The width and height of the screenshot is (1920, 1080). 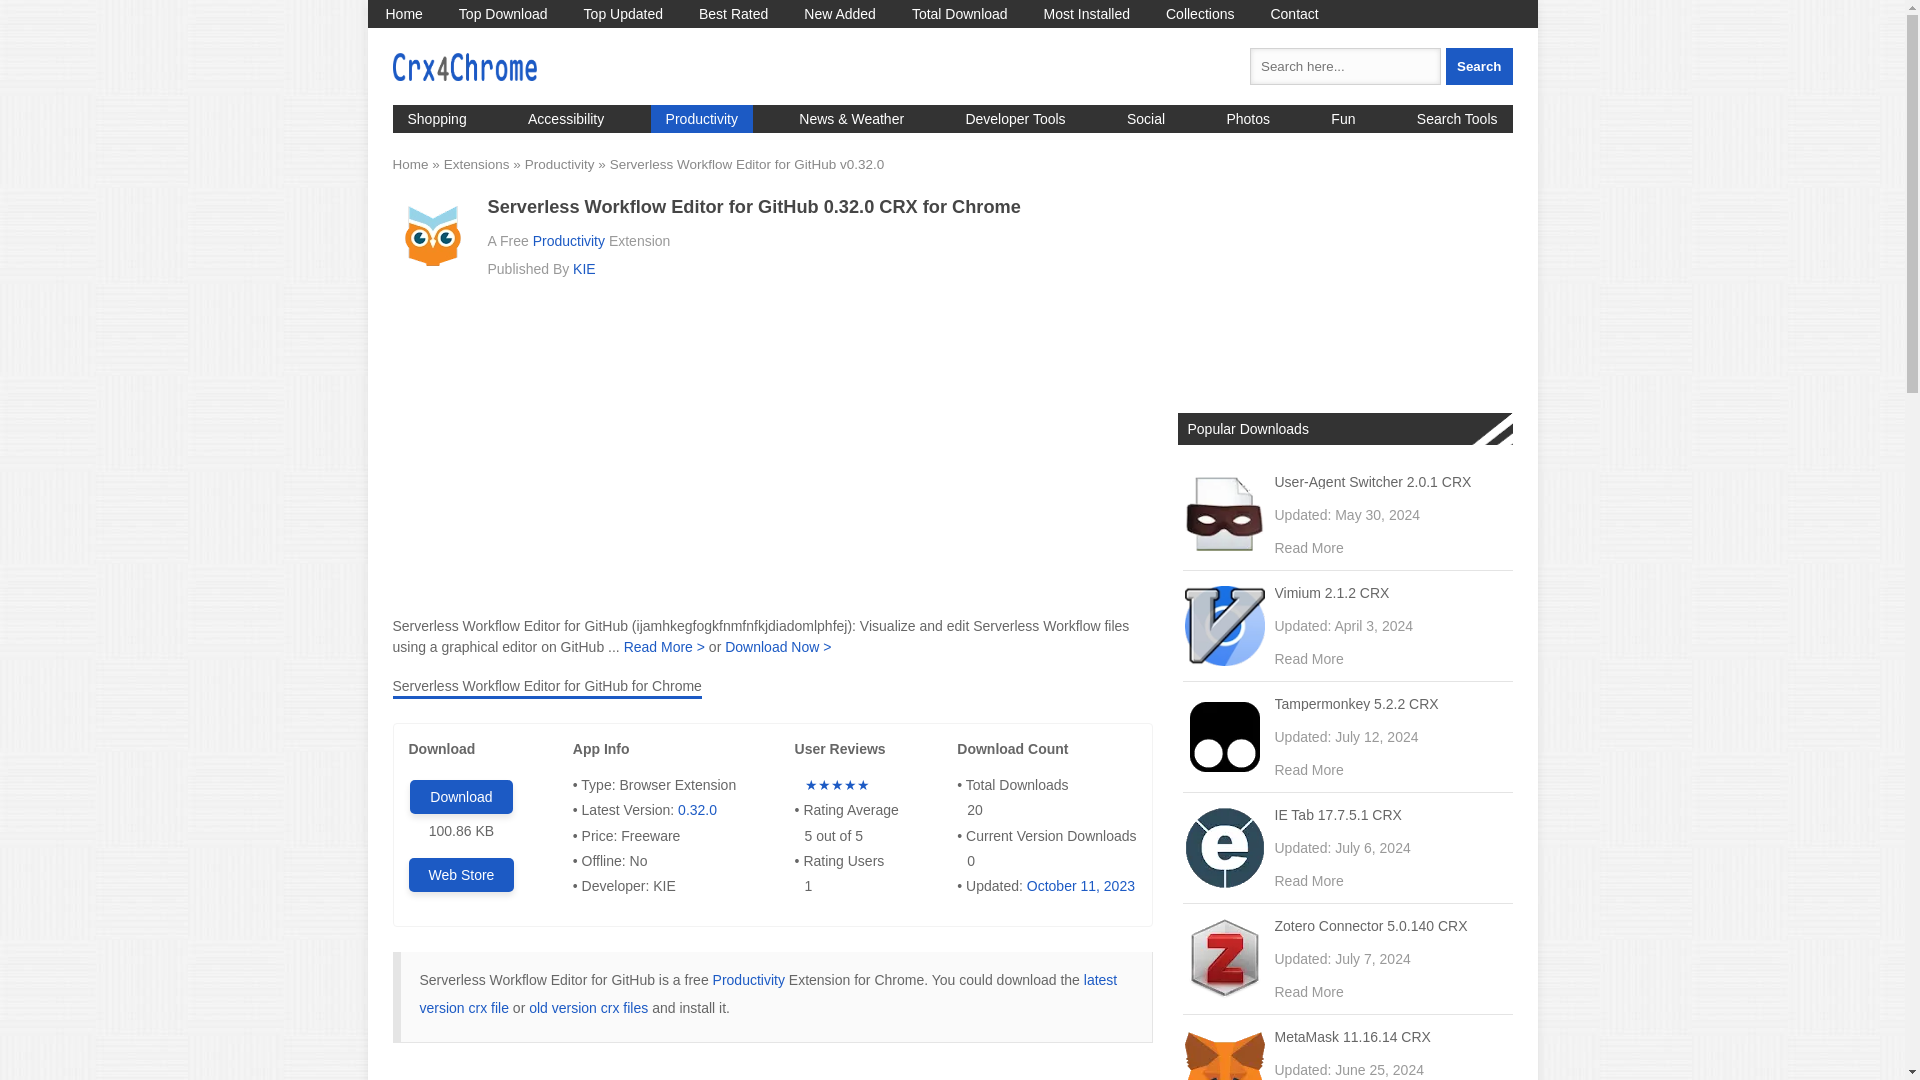 What do you see at coordinates (1294, 14) in the screenshot?
I see `Contact` at bounding box center [1294, 14].